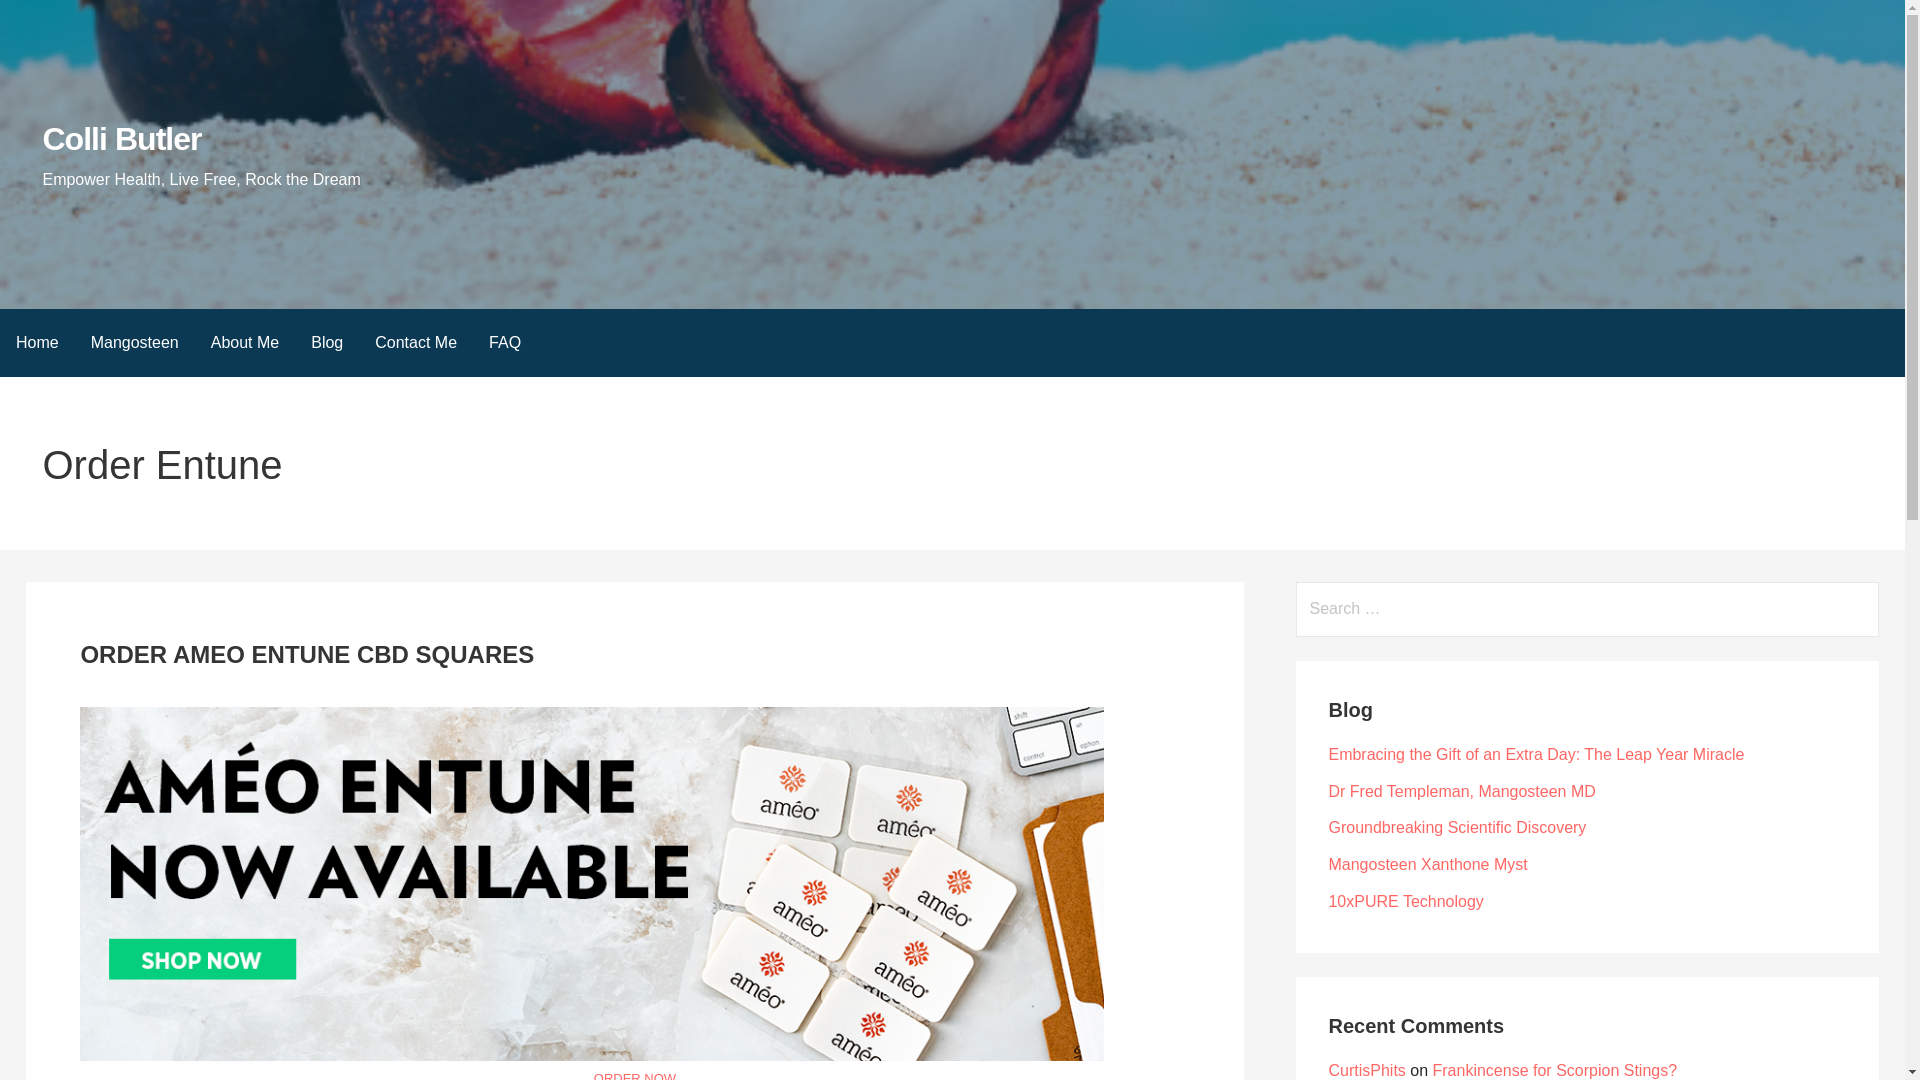  What do you see at coordinates (416, 342) in the screenshot?
I see `Contact Me` at bounding box center [416, 342].